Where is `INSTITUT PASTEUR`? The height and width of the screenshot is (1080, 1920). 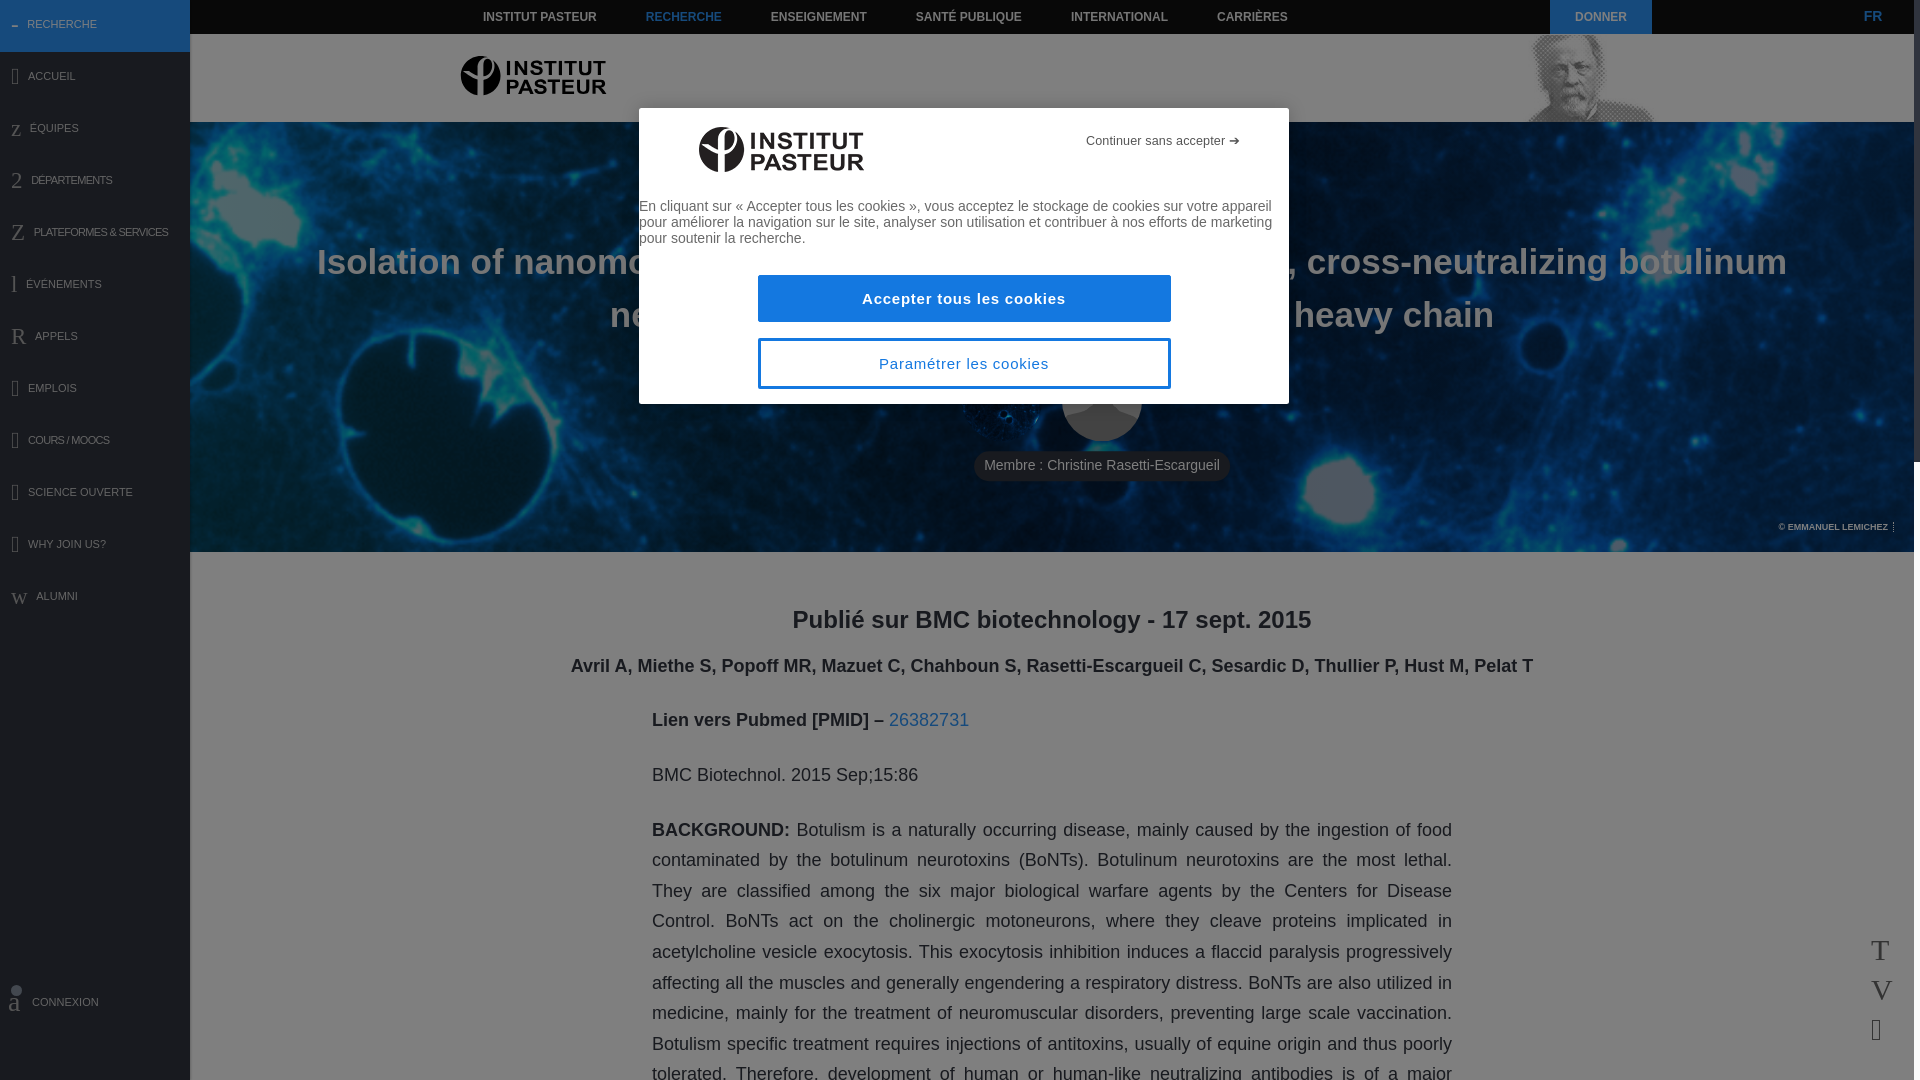 INSTITUT PASTEUR is located at coordinates (540, 16).